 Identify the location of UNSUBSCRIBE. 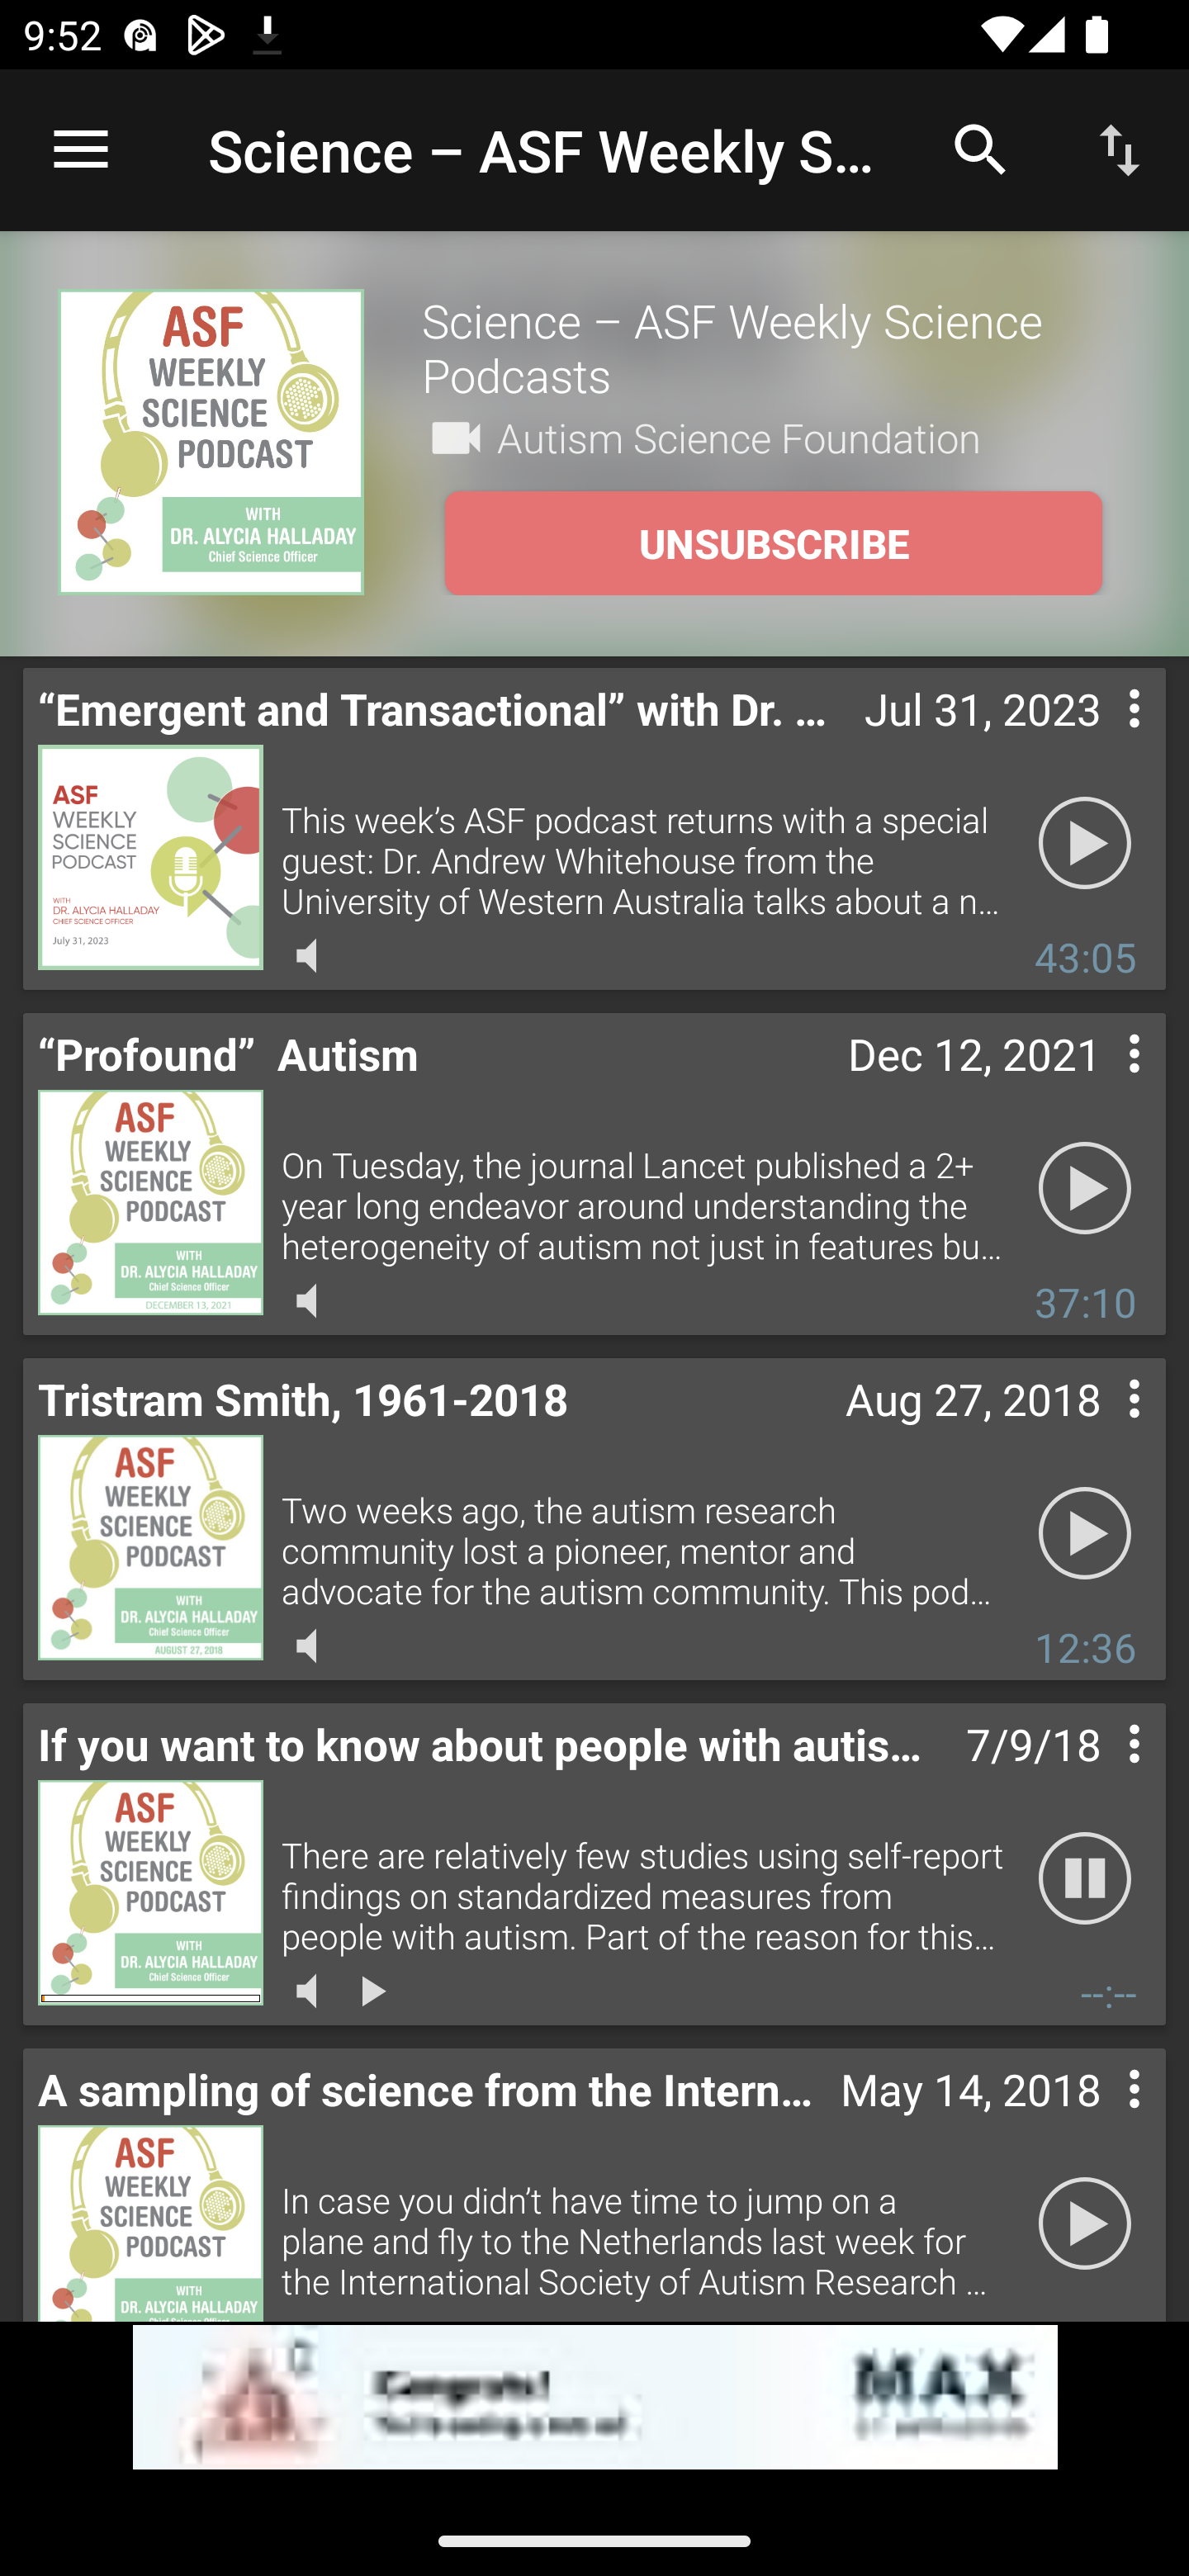
(773, 543).